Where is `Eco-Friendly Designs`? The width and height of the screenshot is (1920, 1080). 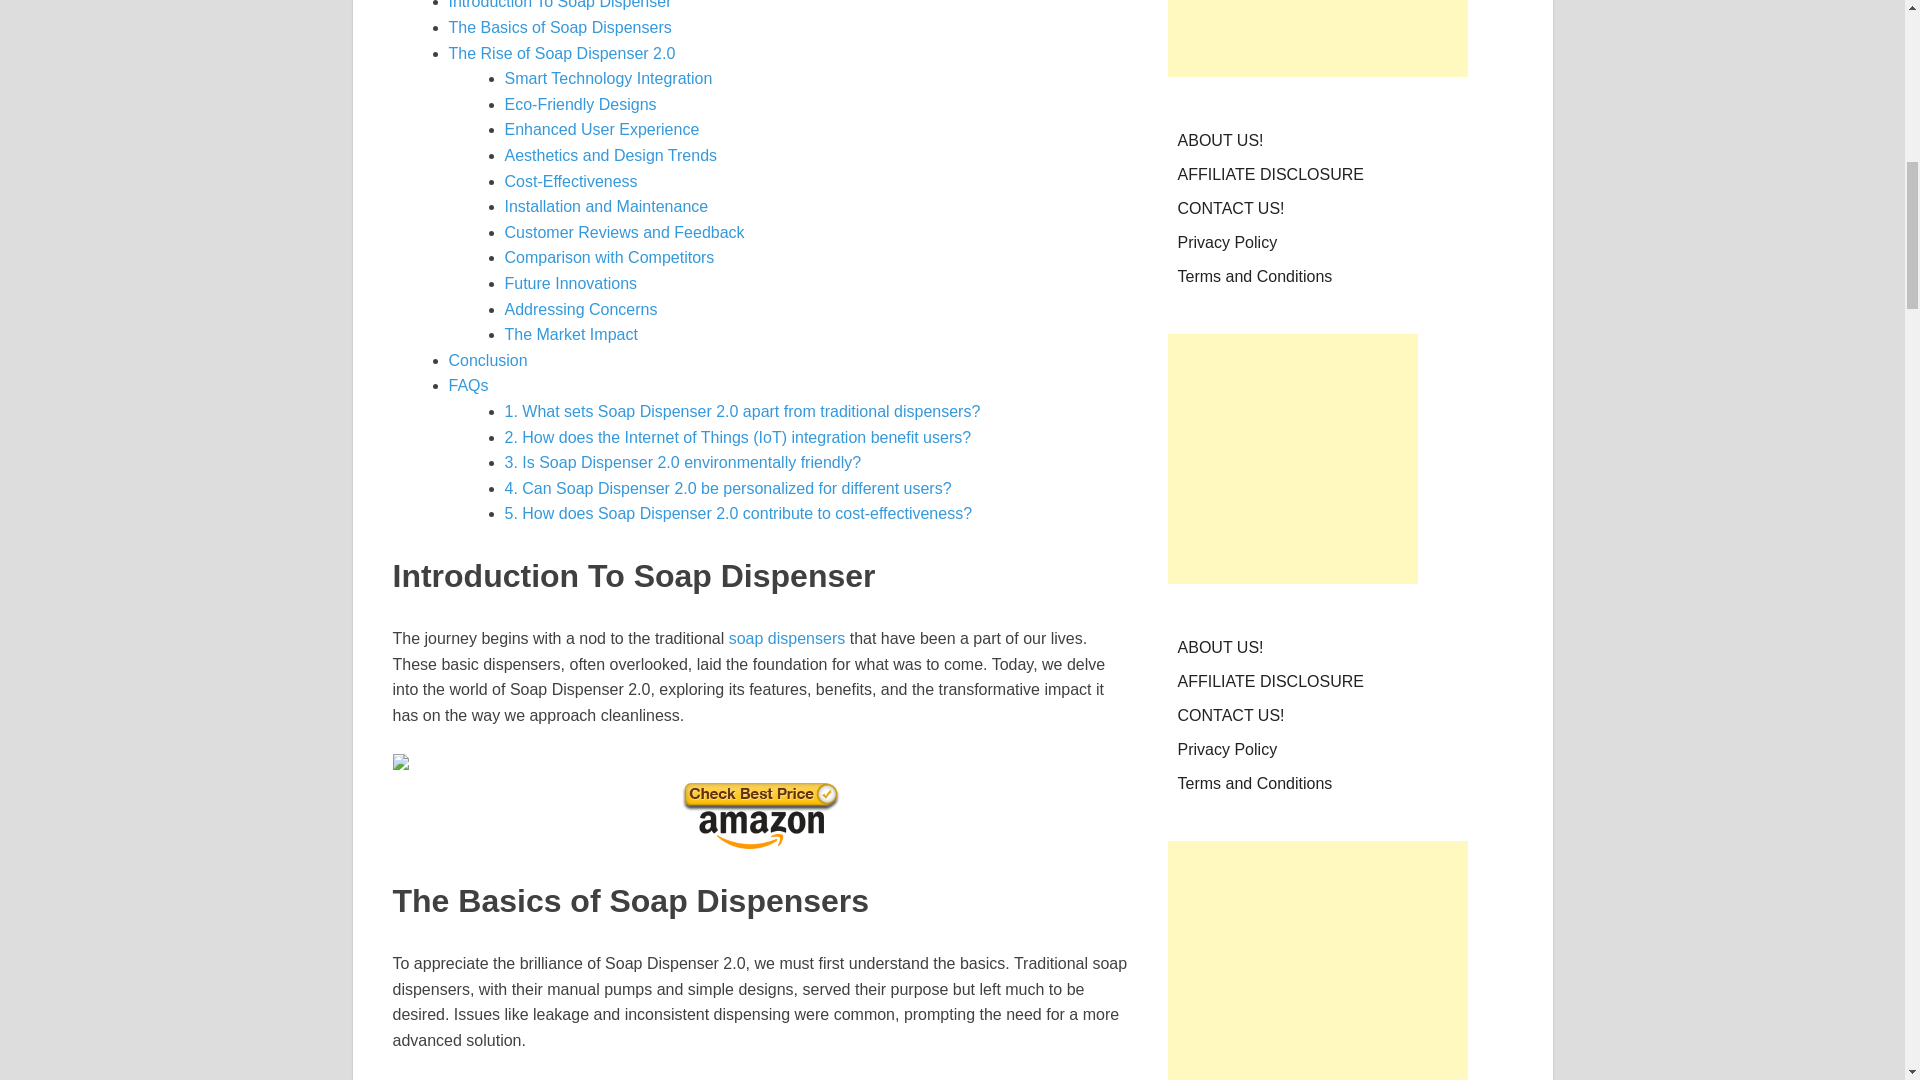 Eco-Friendly Designs is located at coordinates (580, 104).